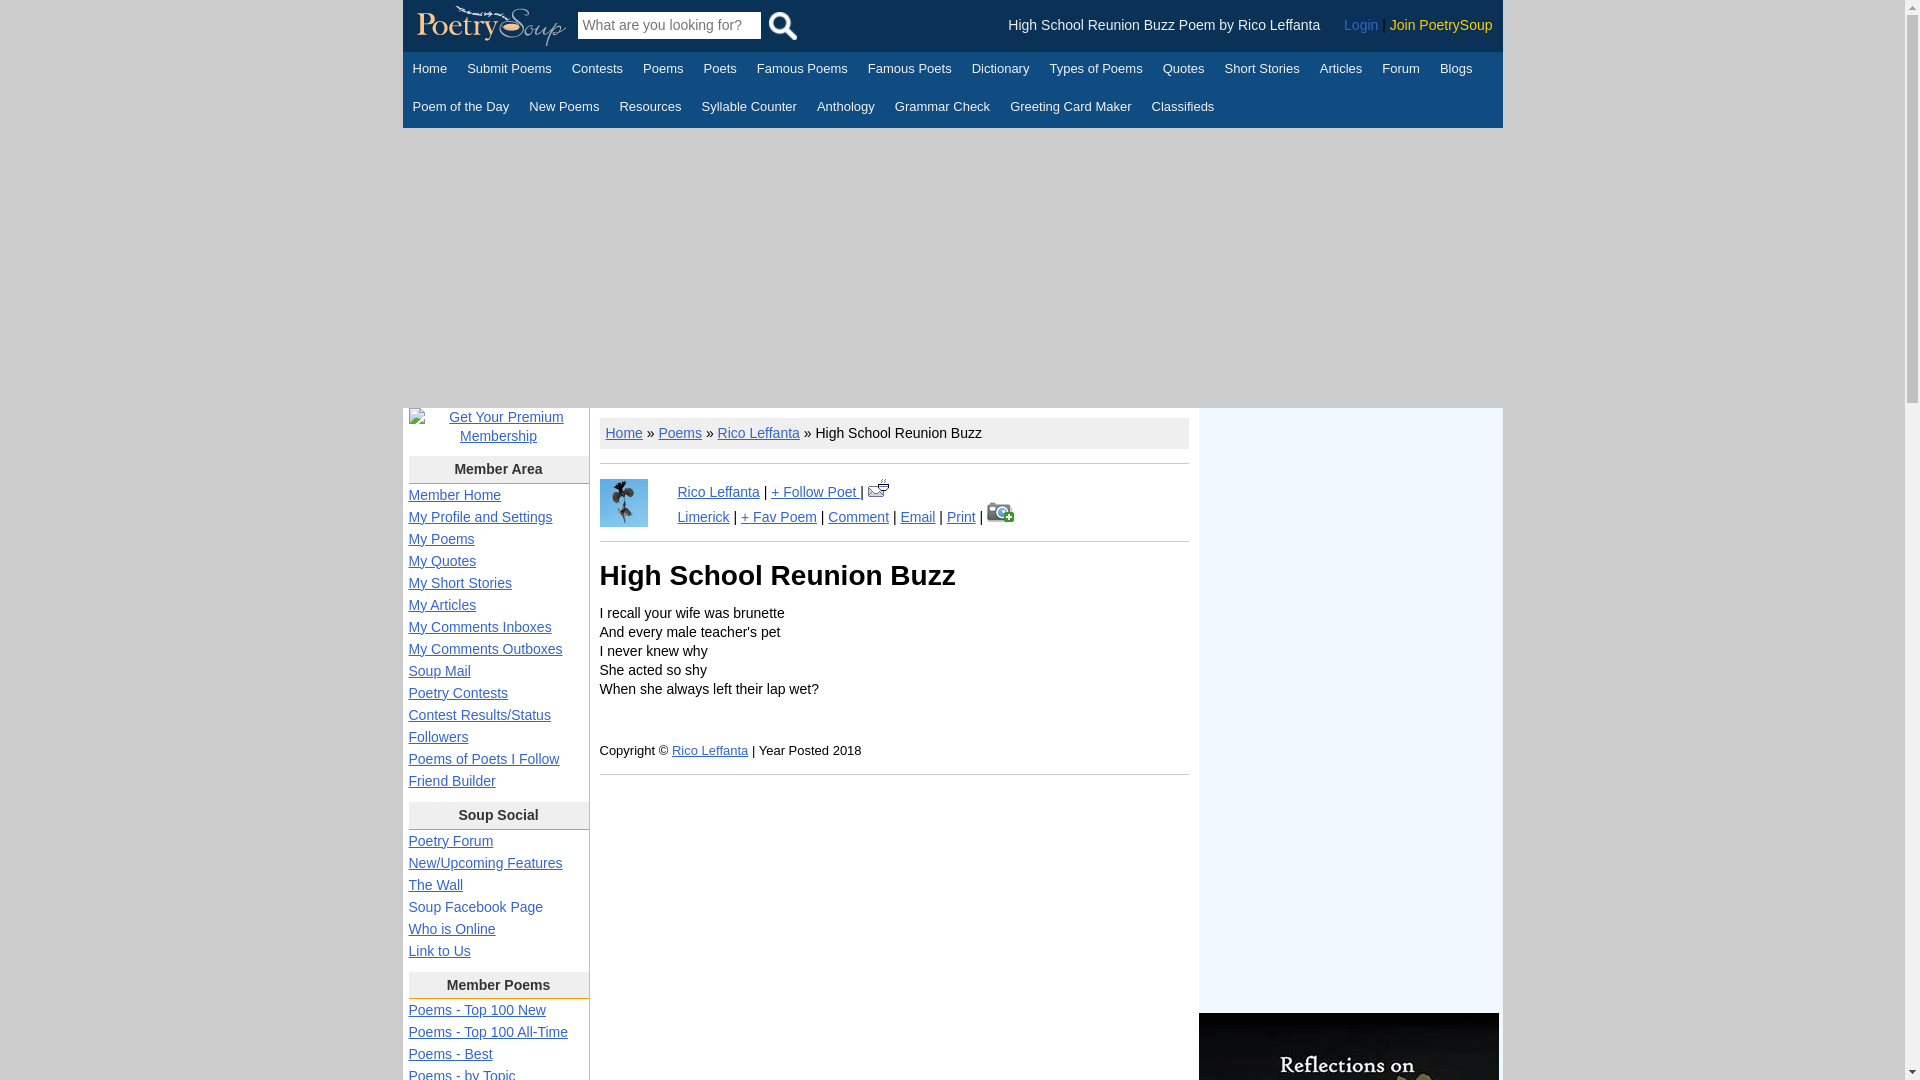  Describe the element at coordinates (846, 108) in the screenshot. I see `Anthology` at that location.